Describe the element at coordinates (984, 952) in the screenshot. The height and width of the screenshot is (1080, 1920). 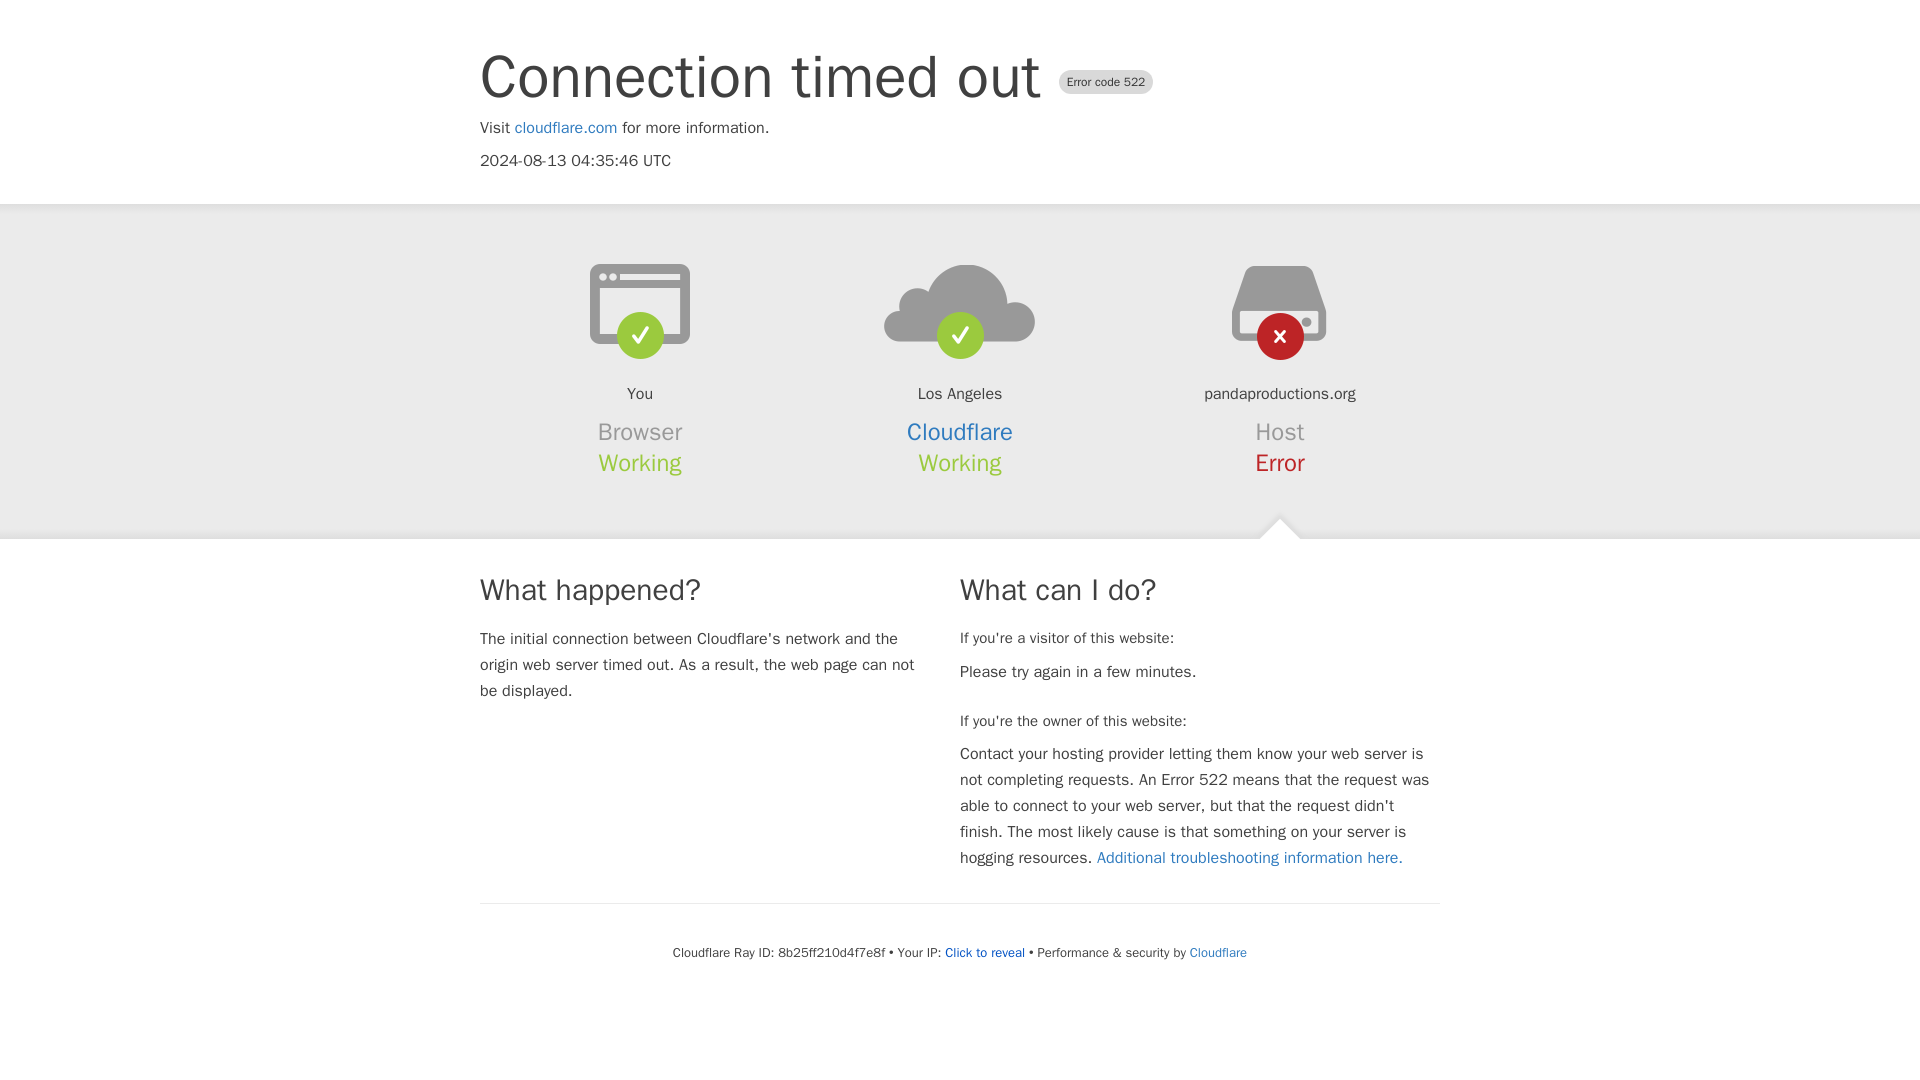
I see `Click to reveal` at that location.